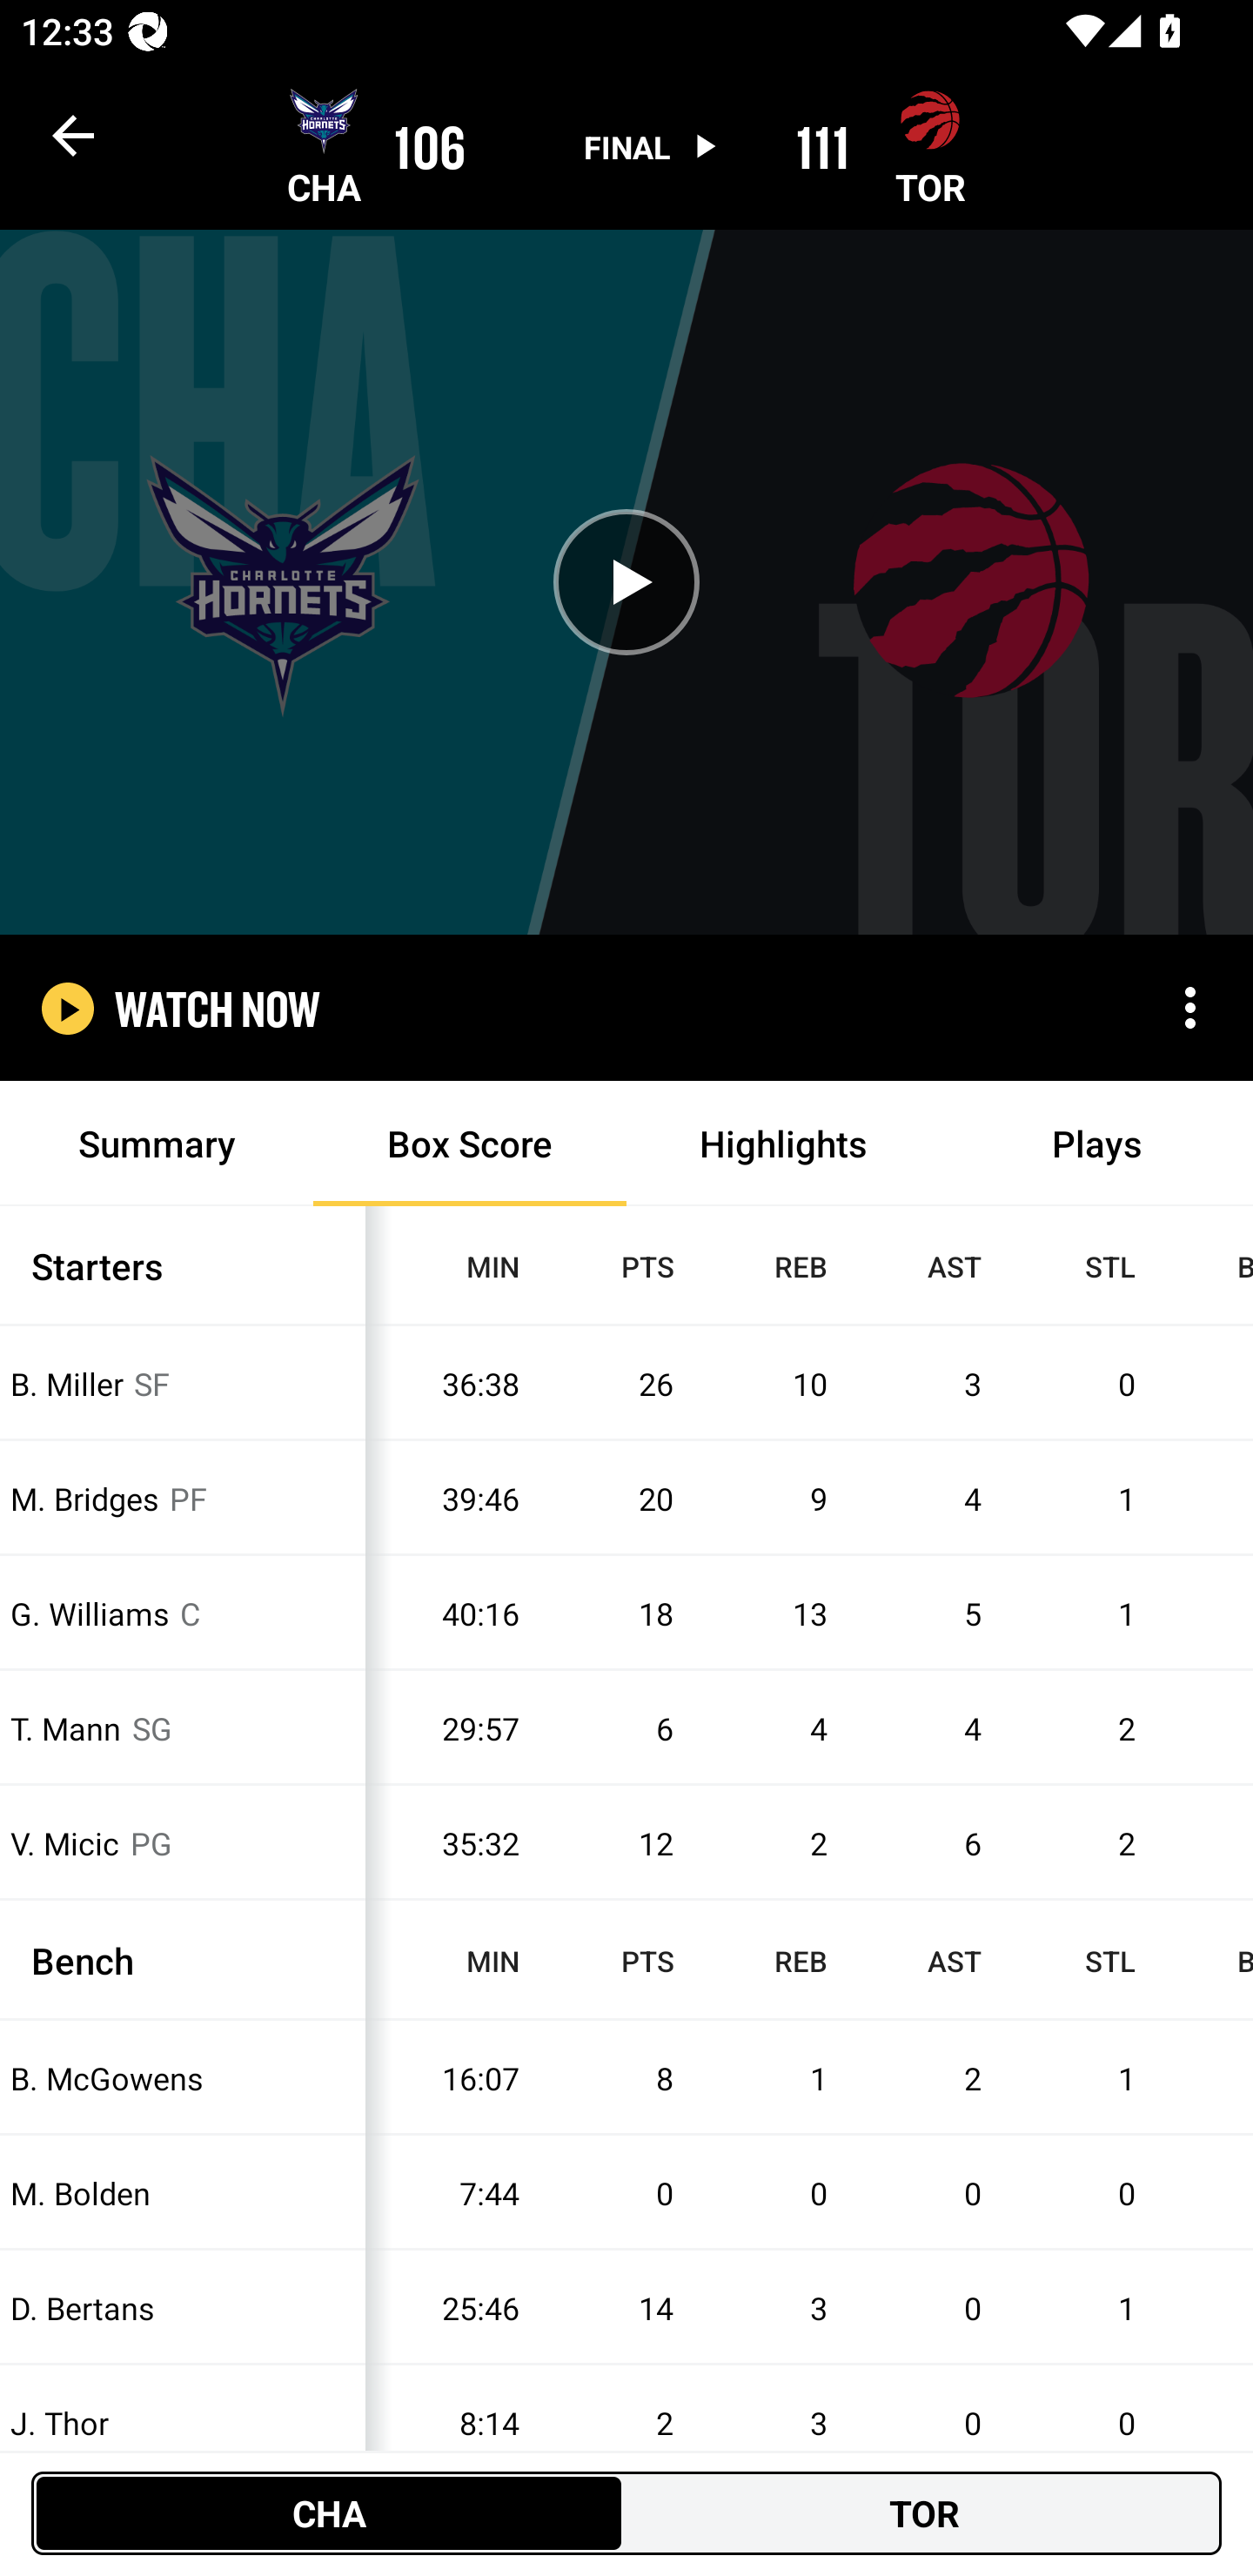 Image resolution: width=1253 pixels, height=2576 pixels. I want to click on M. Bolden, so click(183, 2193).